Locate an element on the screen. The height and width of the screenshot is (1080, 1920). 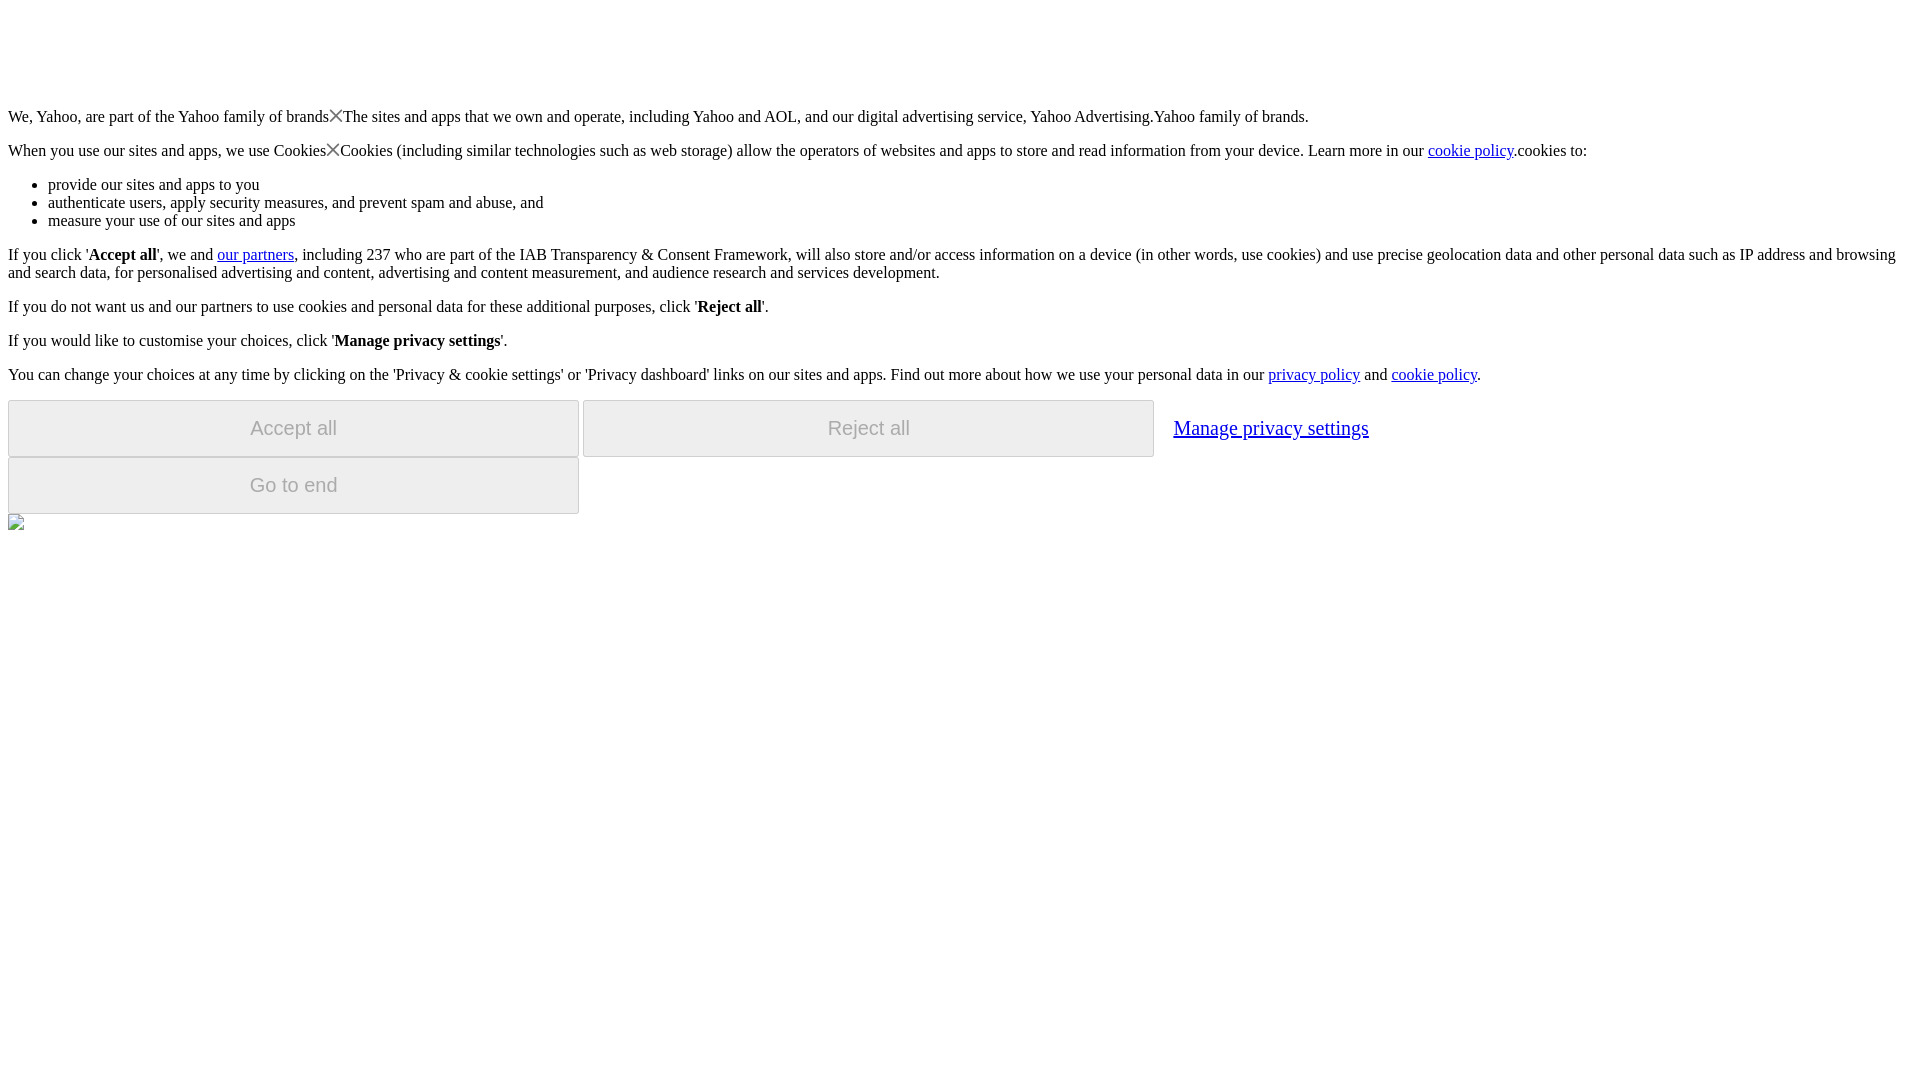
Accept all is located at coordinates (293, 428).